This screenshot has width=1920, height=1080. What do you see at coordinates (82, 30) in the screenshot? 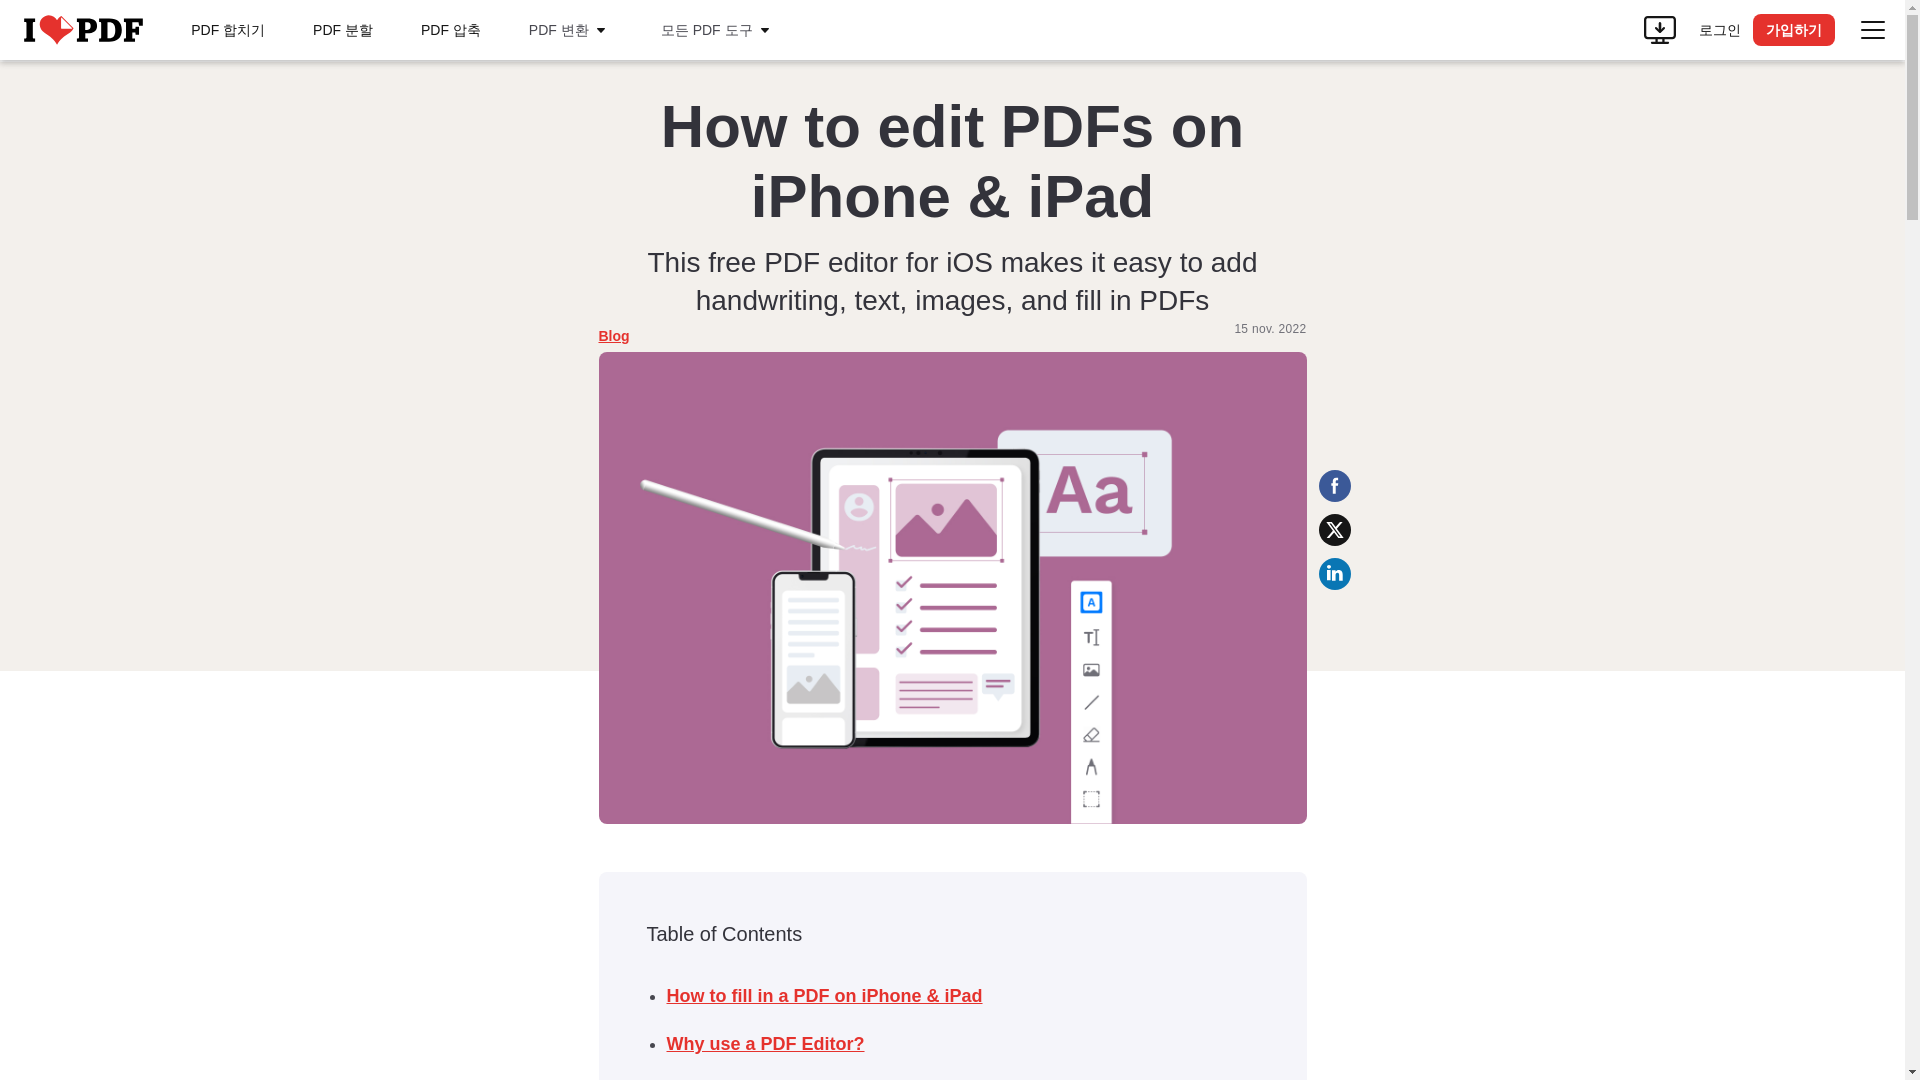
I see `iLovePDF` at bounding box center [82, 30].